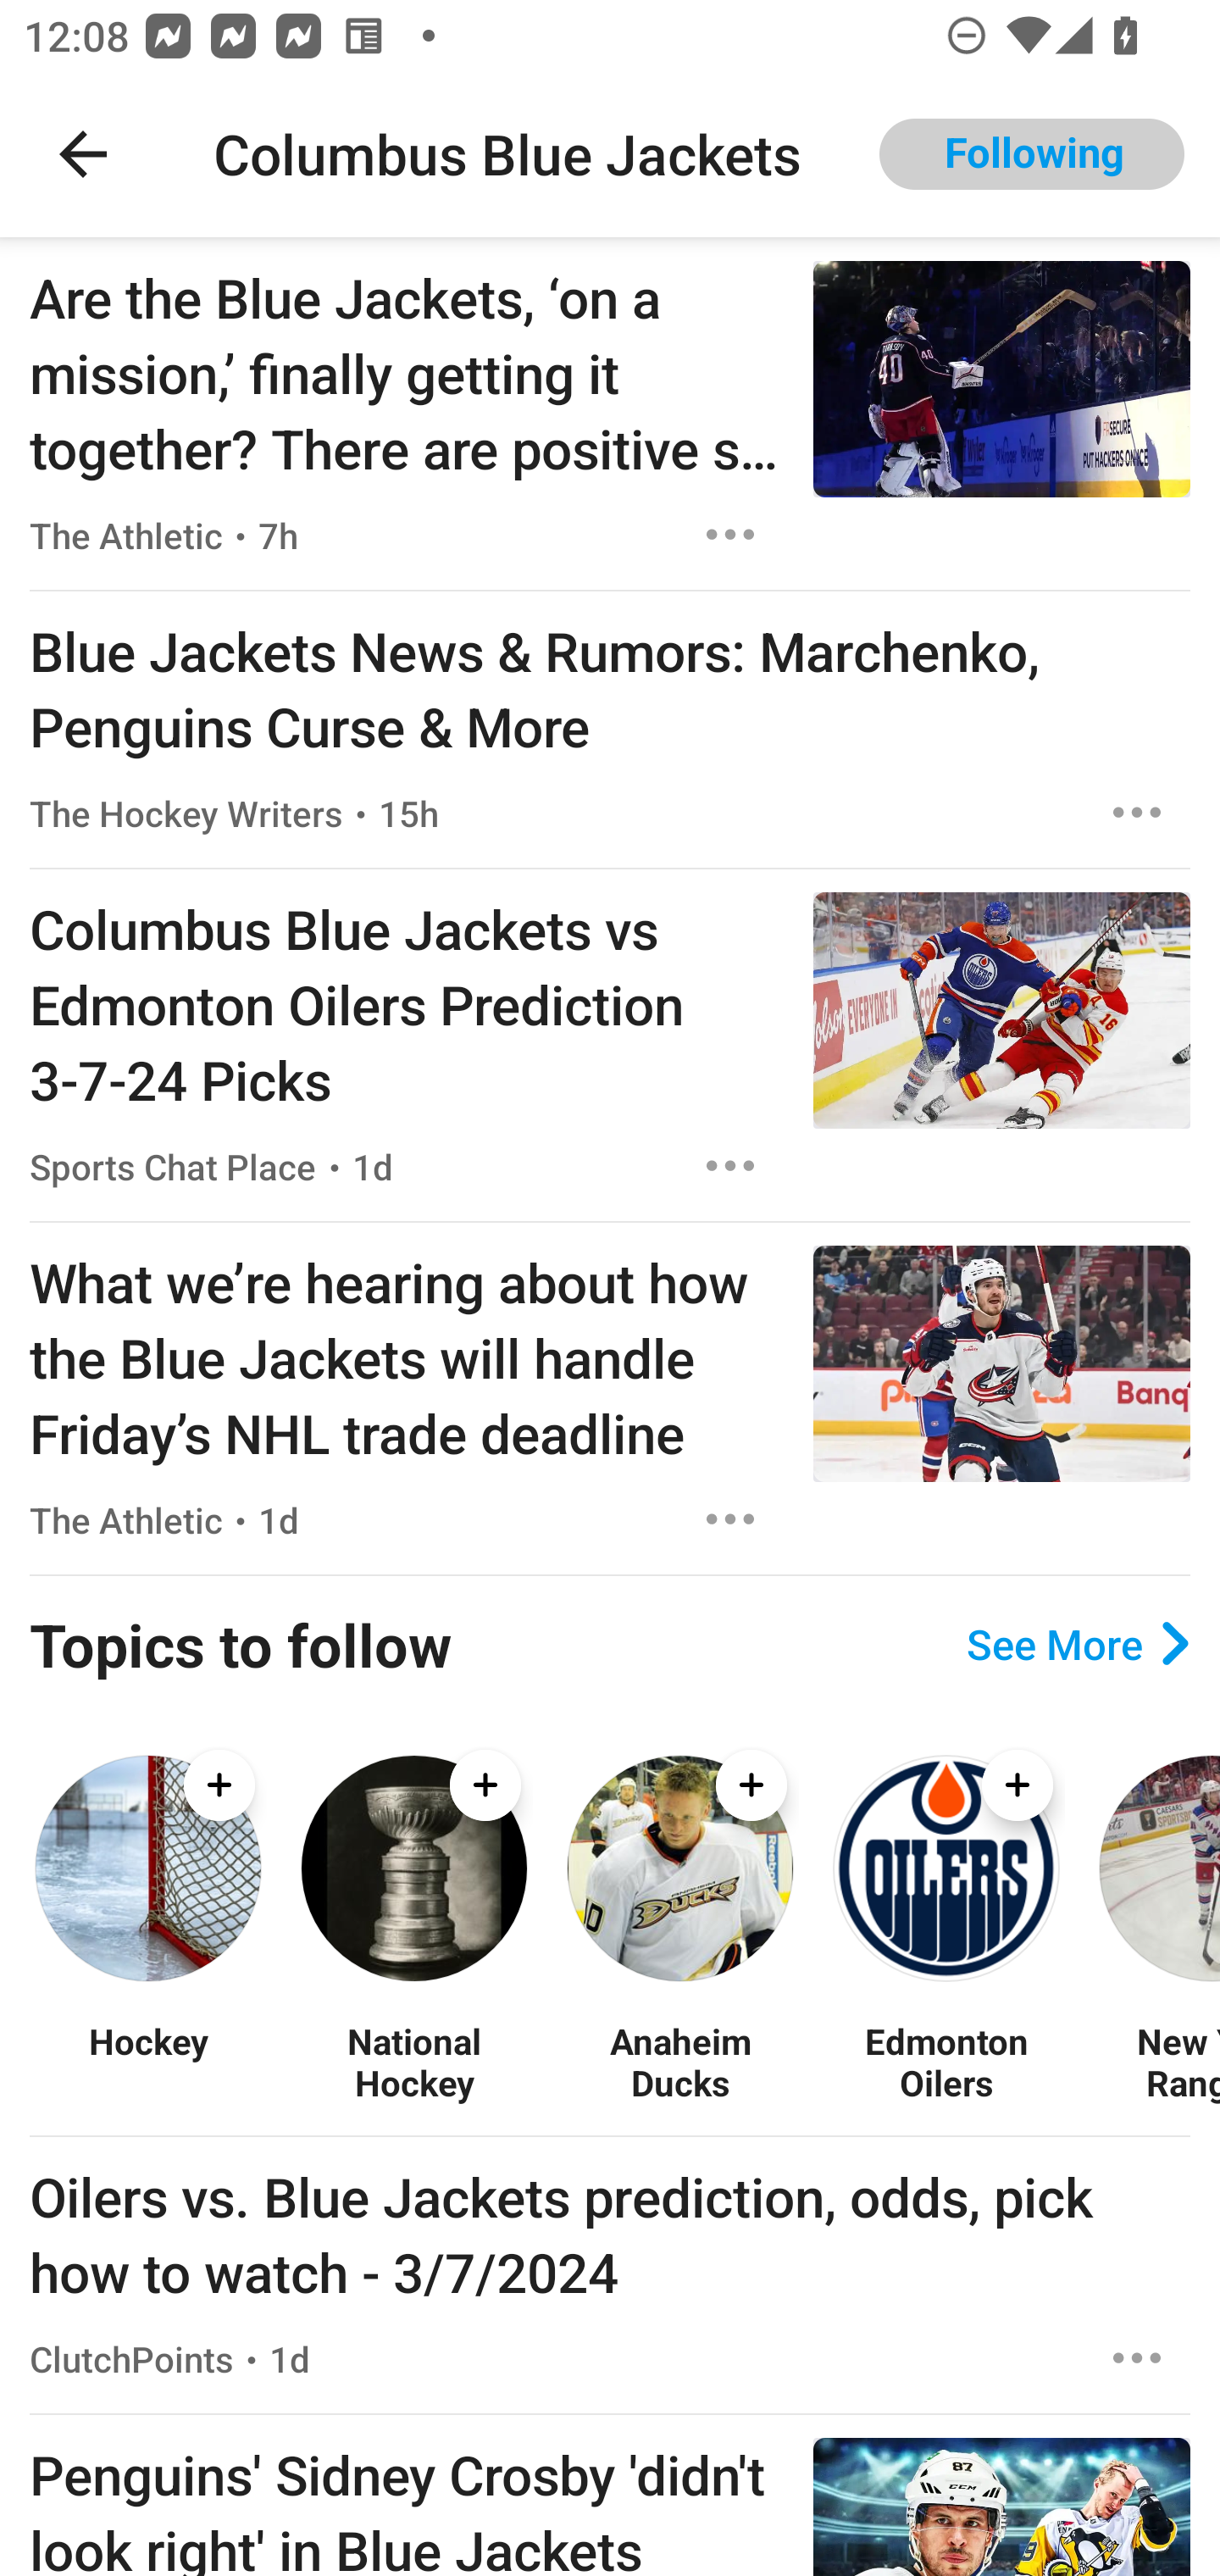 The height and width of the screenshot is (2576, 1220). I want to click on Anaheim Ducks, so click(679, 2062).